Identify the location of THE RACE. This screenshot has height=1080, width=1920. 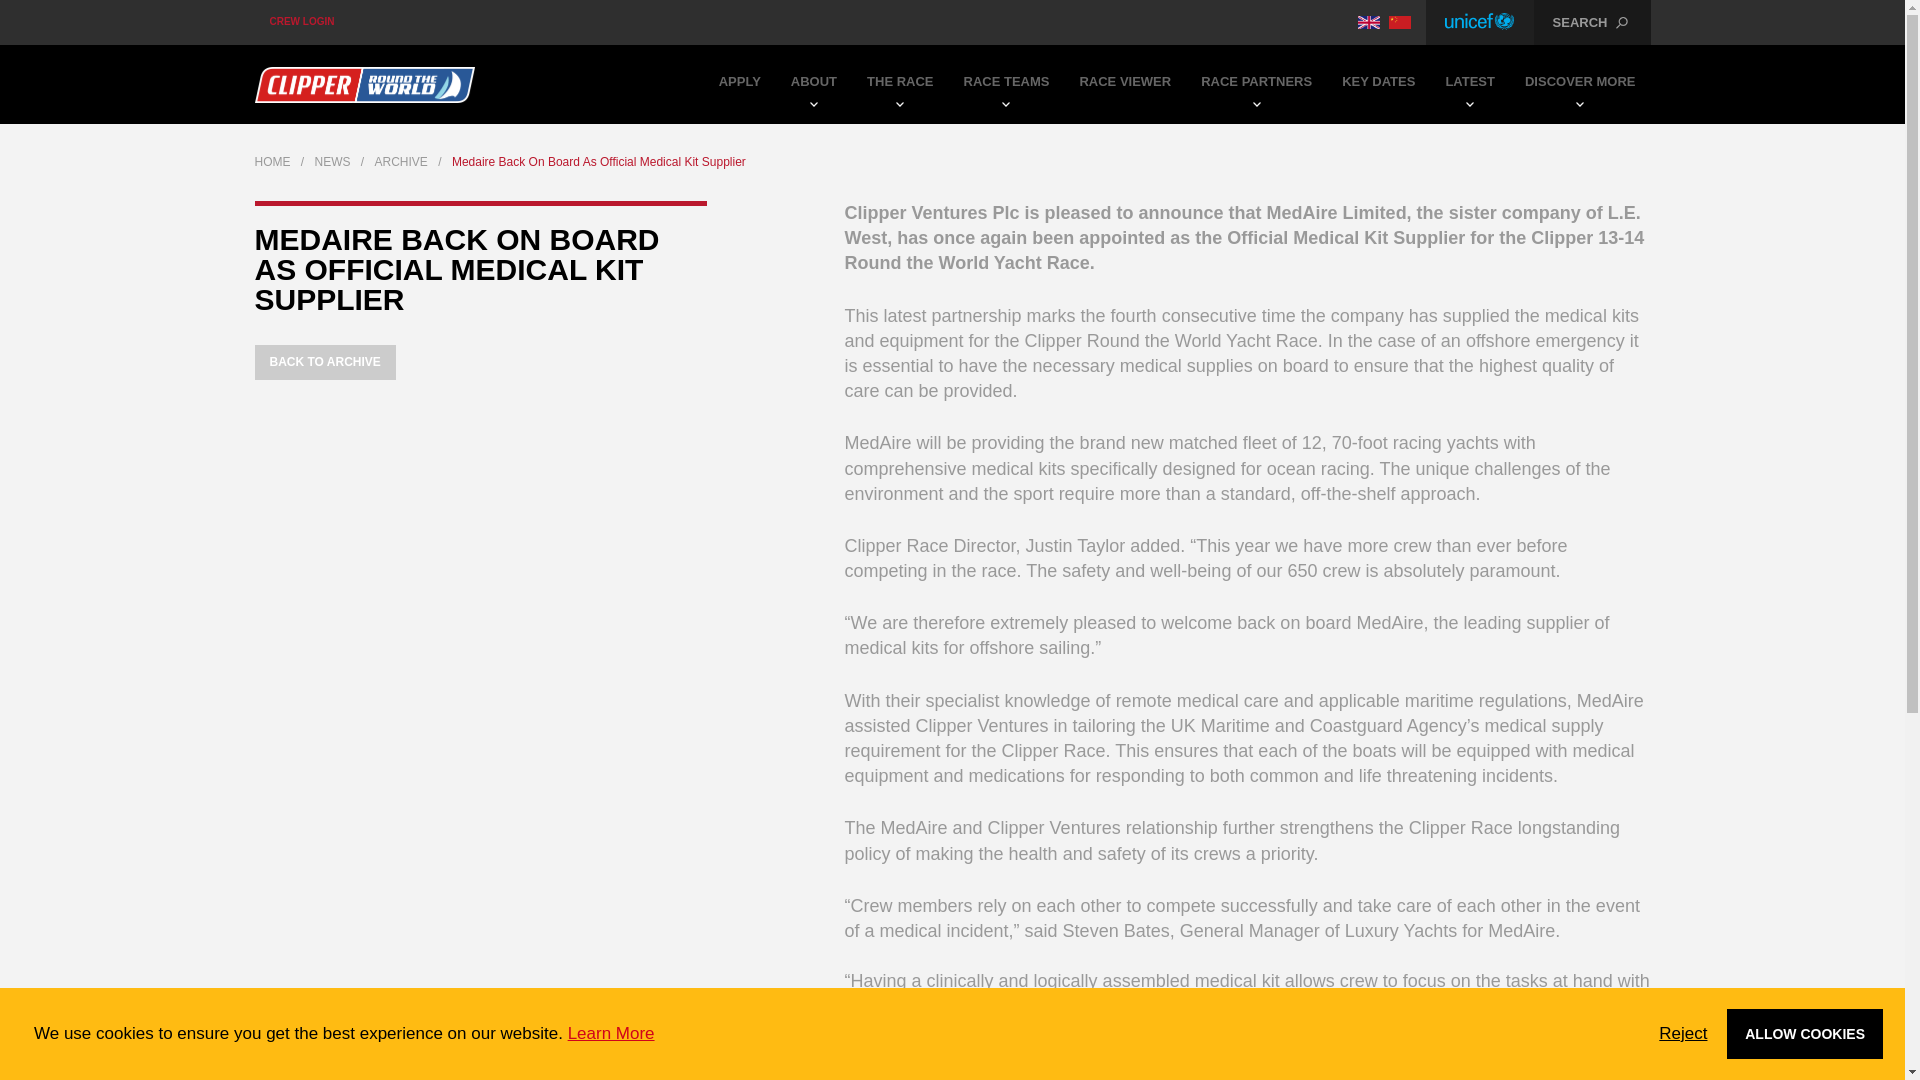
(900, 84).